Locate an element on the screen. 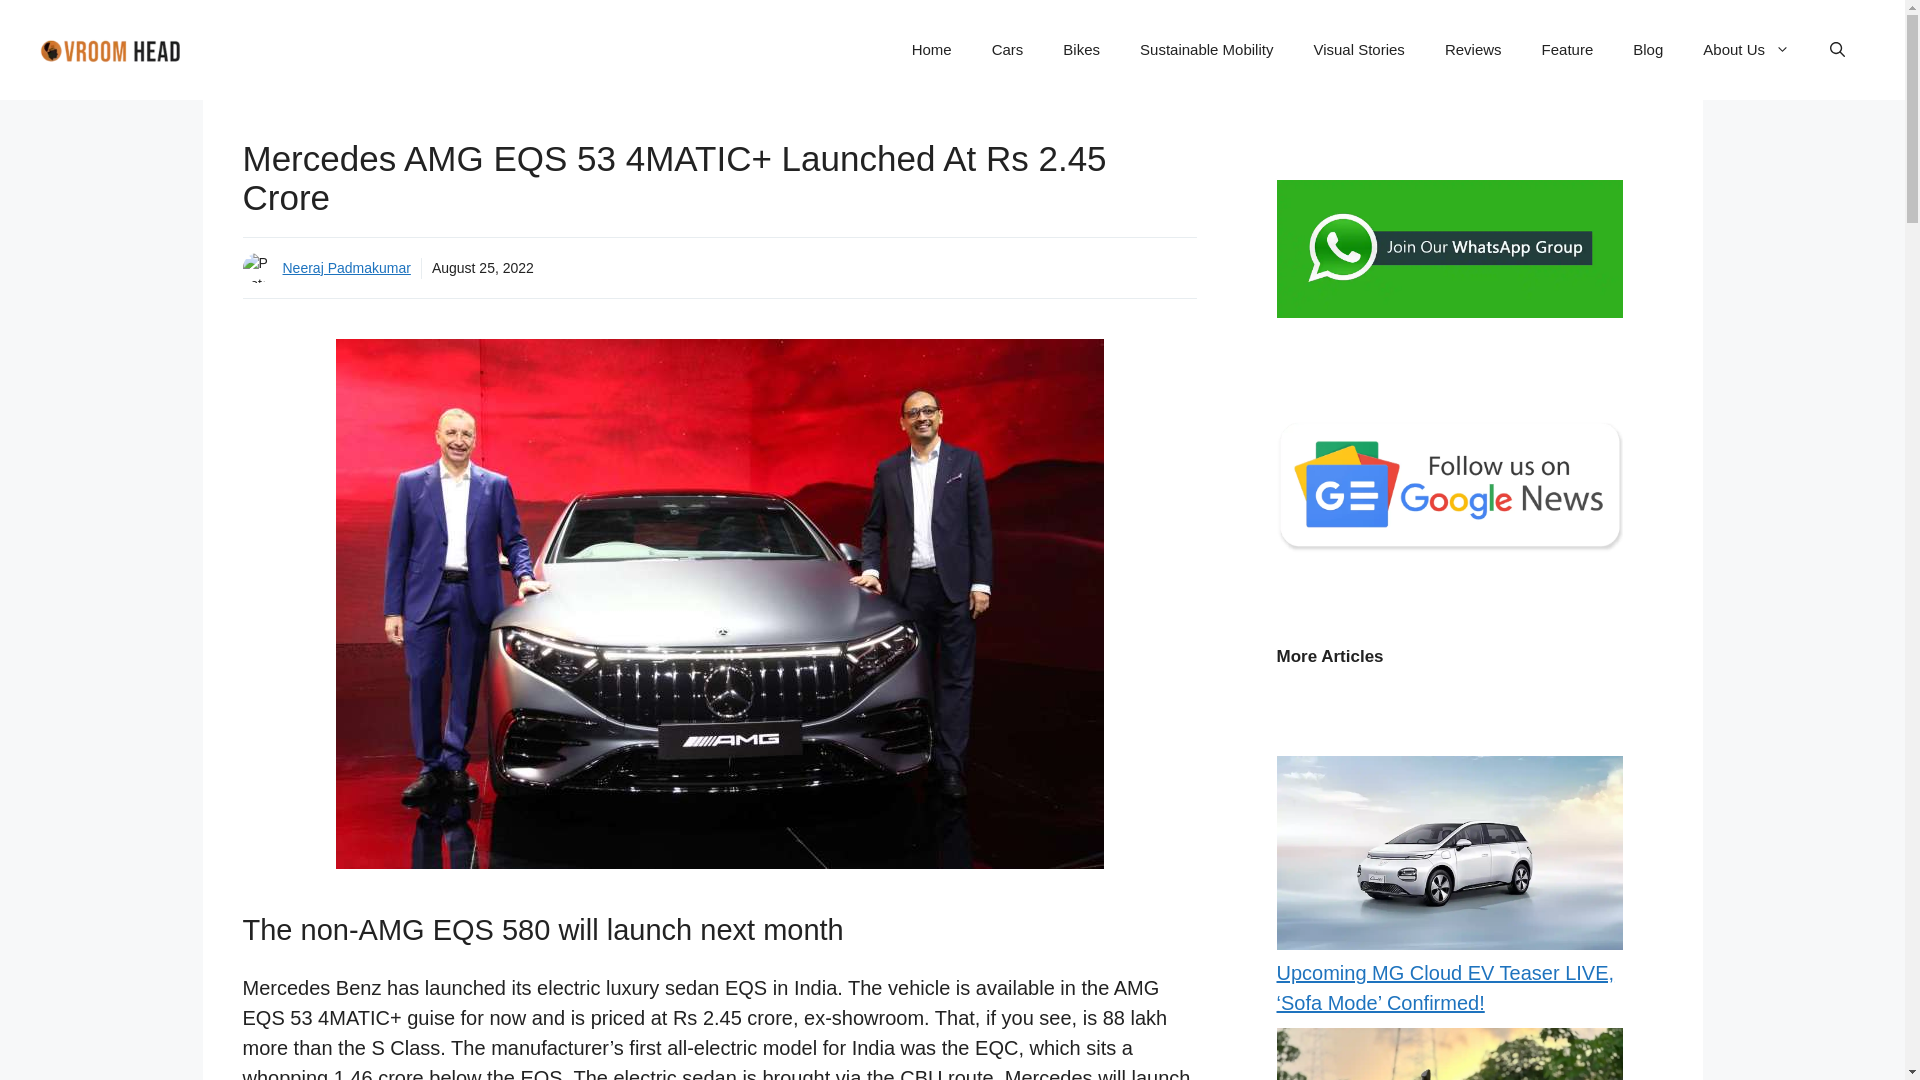  Neeraj Padmakumar is located at coordinates (346, 268).